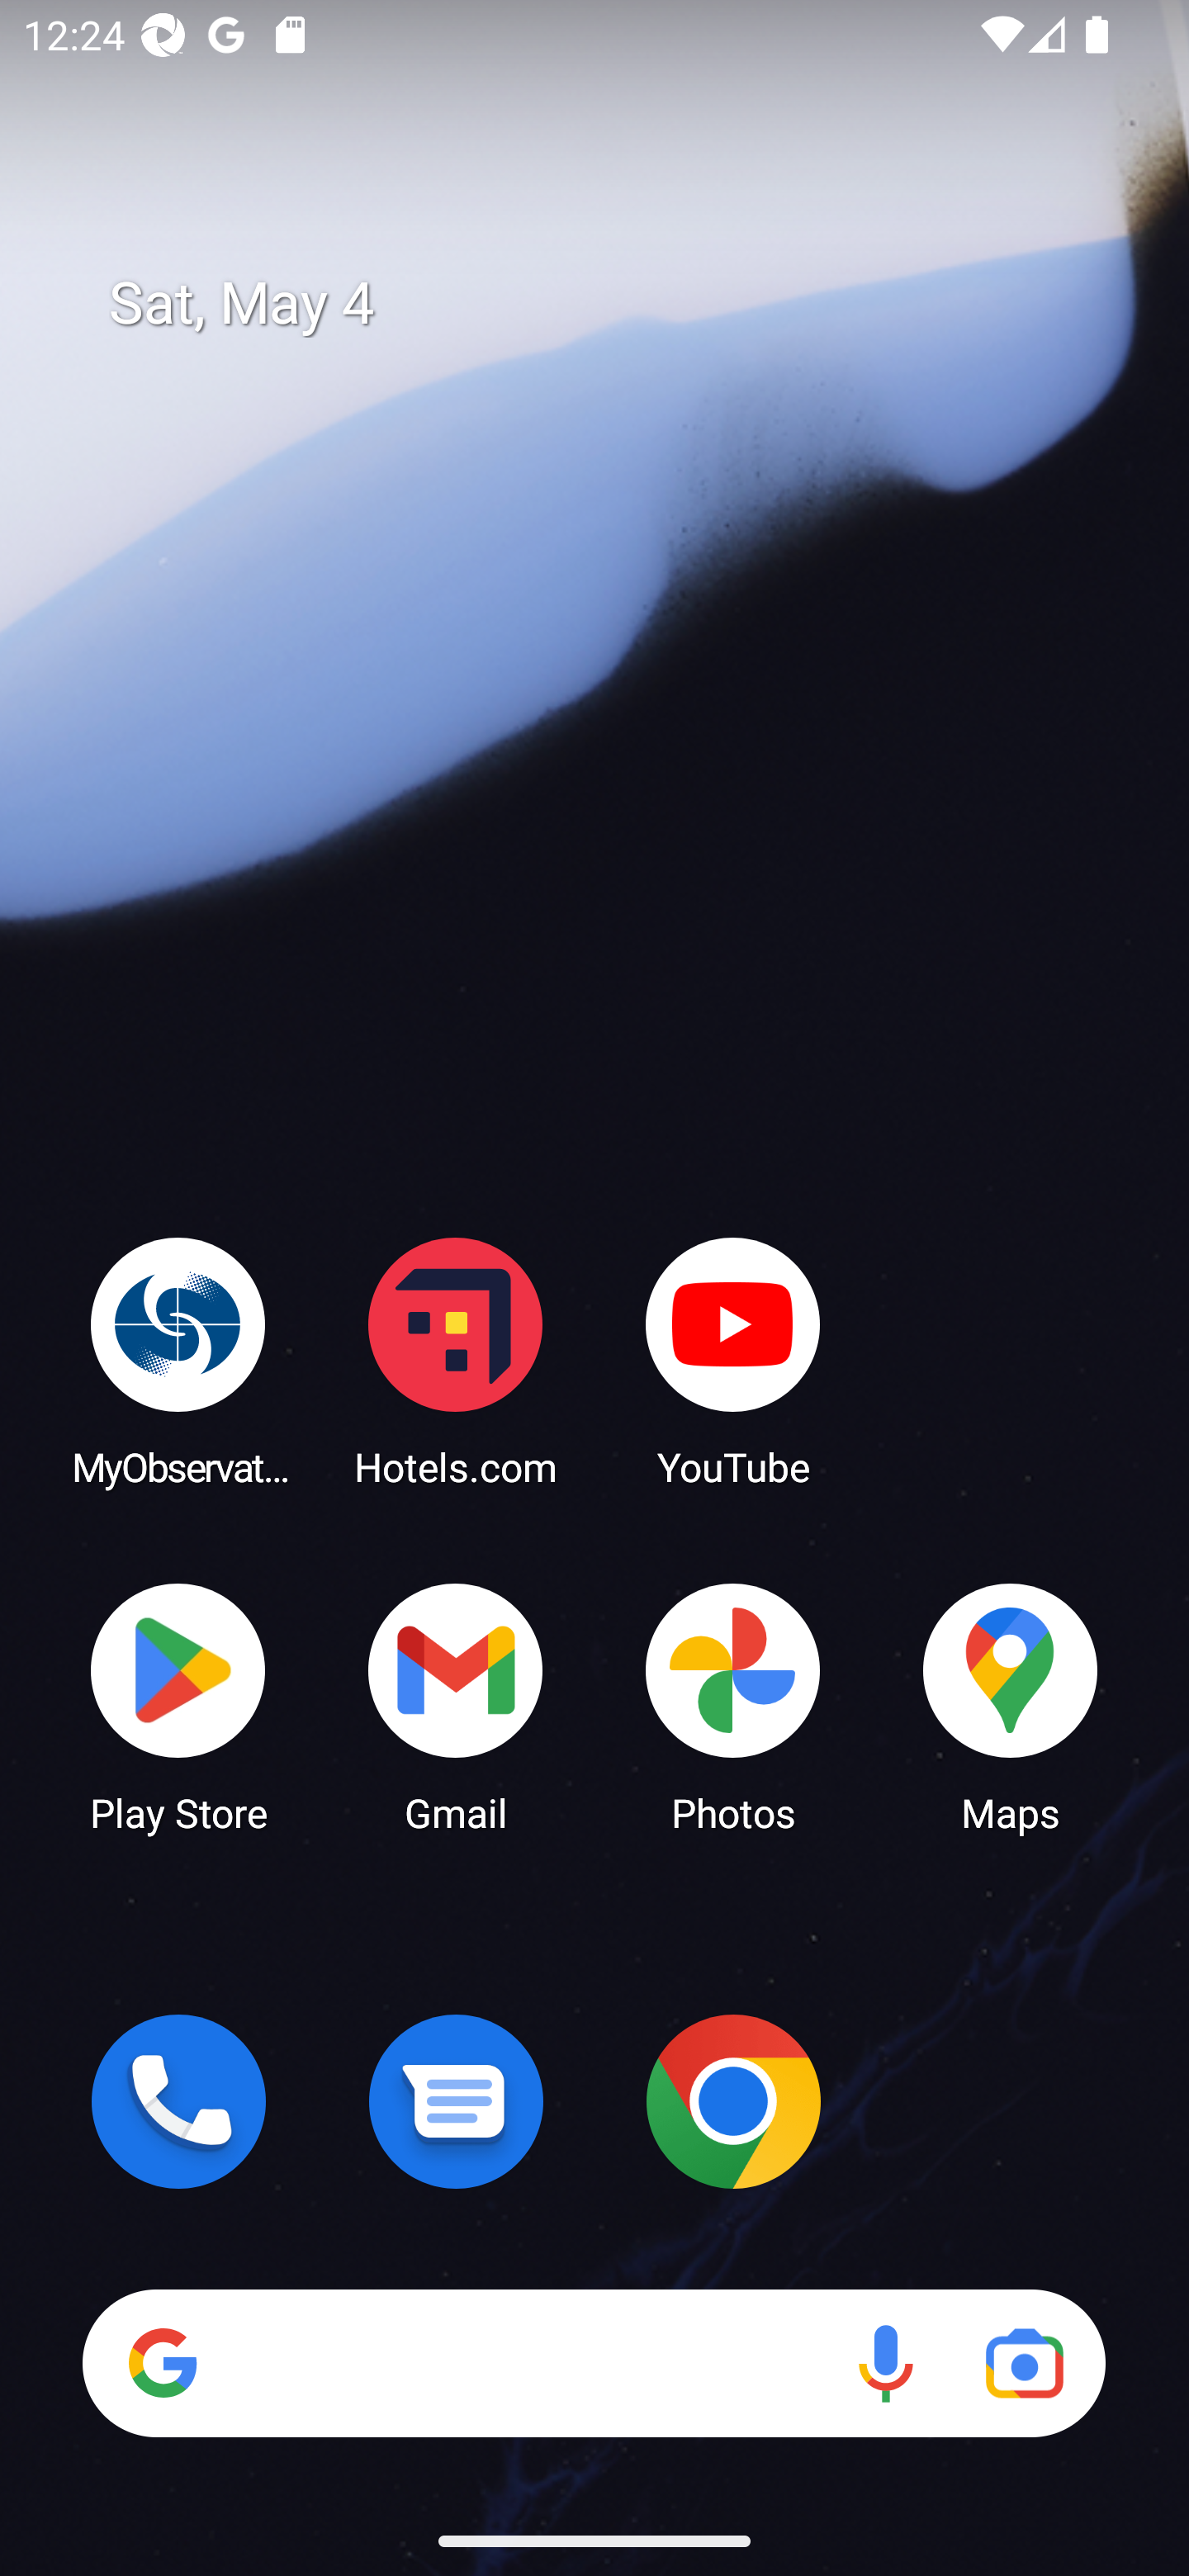 The image size is (1189, 2576). What do you see at coordinates (733, 2101) in the screenshot?
I see `Chrome` at bounding box center [733, 2101].